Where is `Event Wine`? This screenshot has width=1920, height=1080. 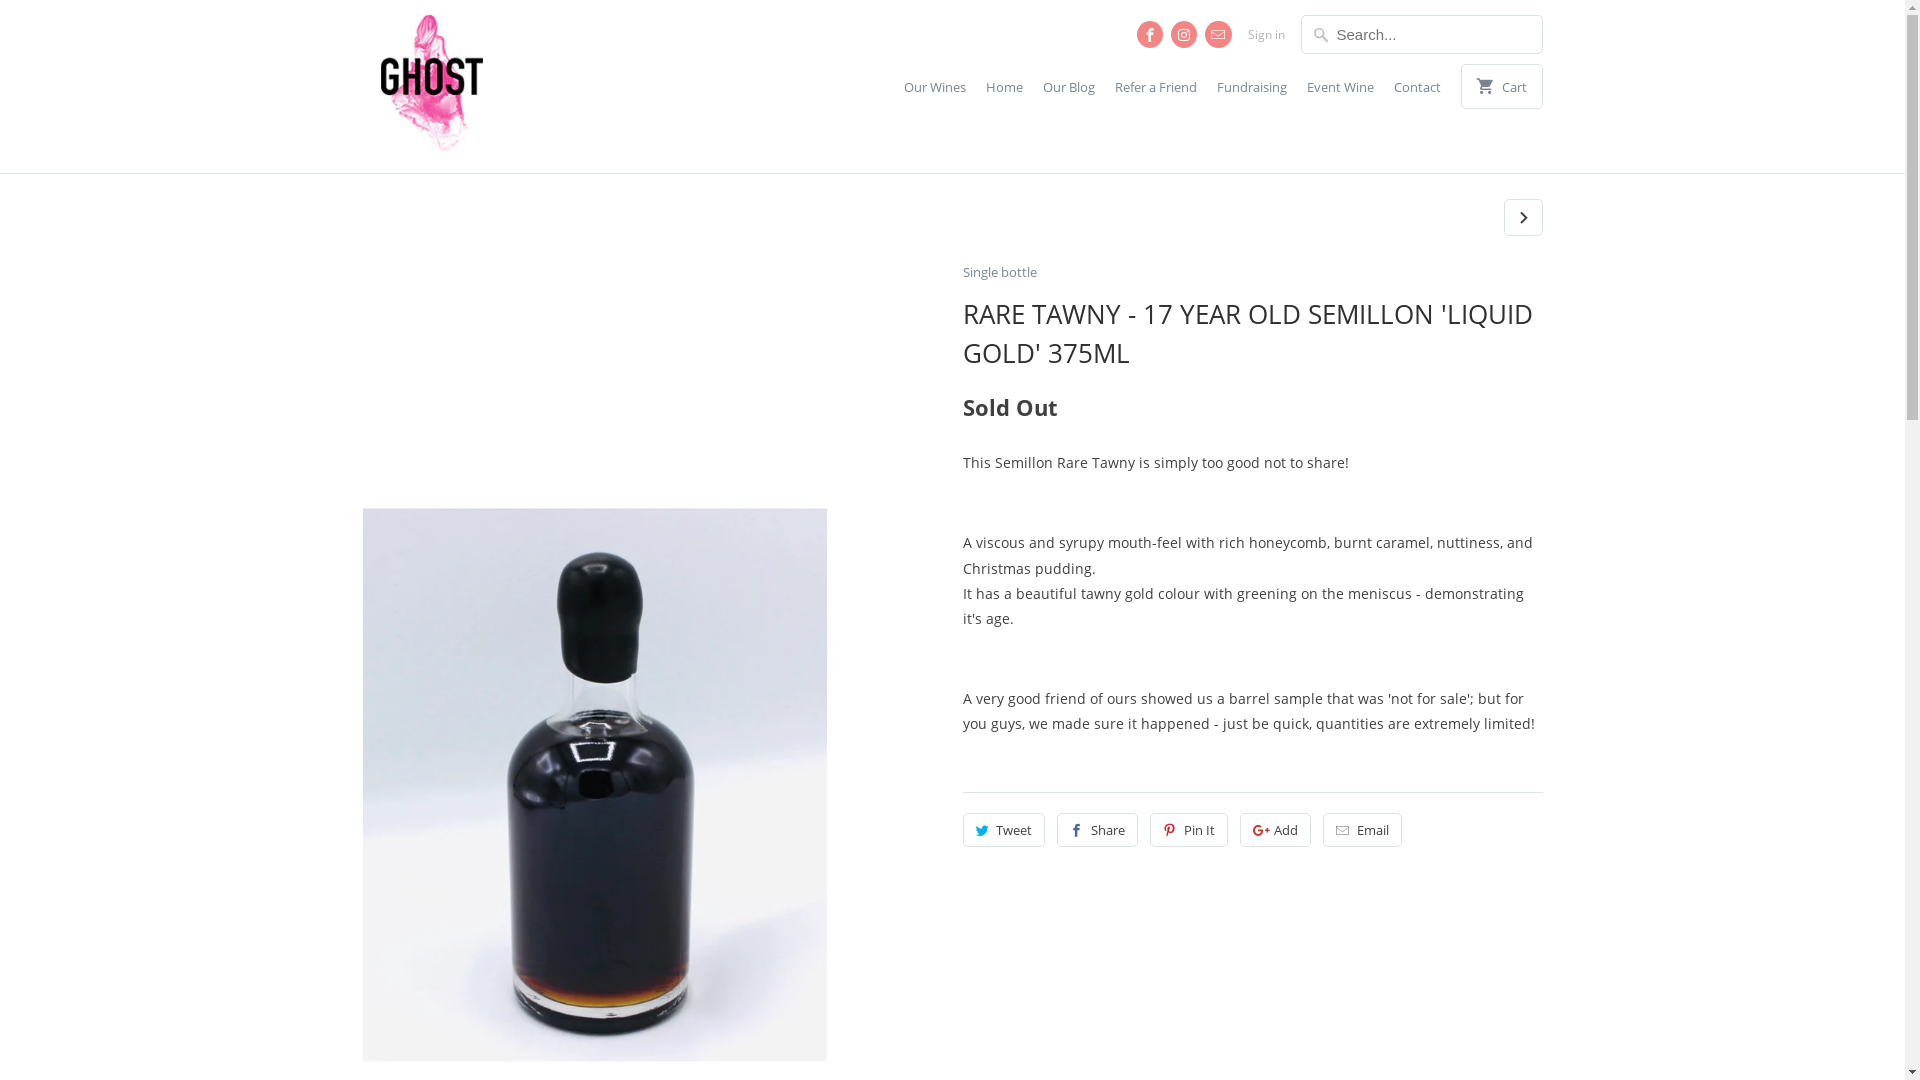 Event Wine is located at coordinates (1340, 92).